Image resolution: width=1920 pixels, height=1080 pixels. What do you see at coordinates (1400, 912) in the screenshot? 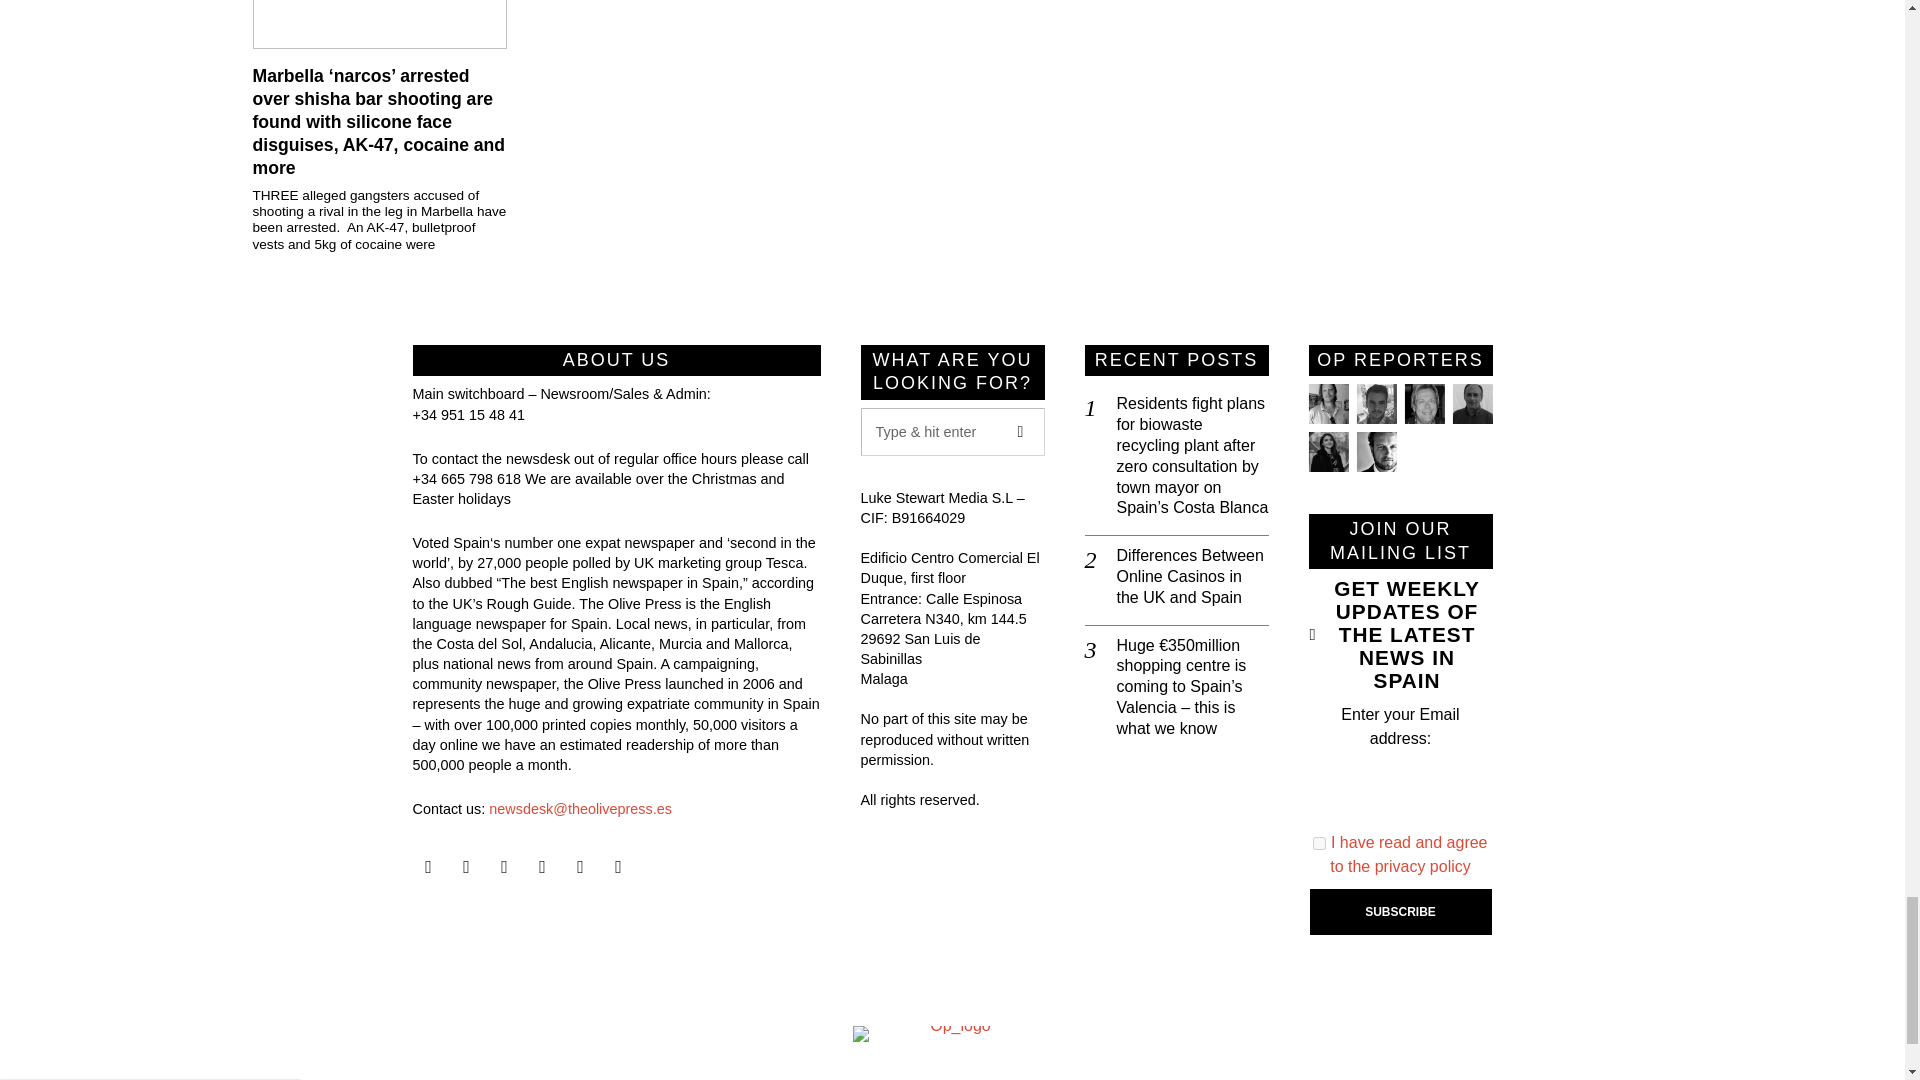
I see `SUBSCRIBE` at bounding box center [1400, 912].